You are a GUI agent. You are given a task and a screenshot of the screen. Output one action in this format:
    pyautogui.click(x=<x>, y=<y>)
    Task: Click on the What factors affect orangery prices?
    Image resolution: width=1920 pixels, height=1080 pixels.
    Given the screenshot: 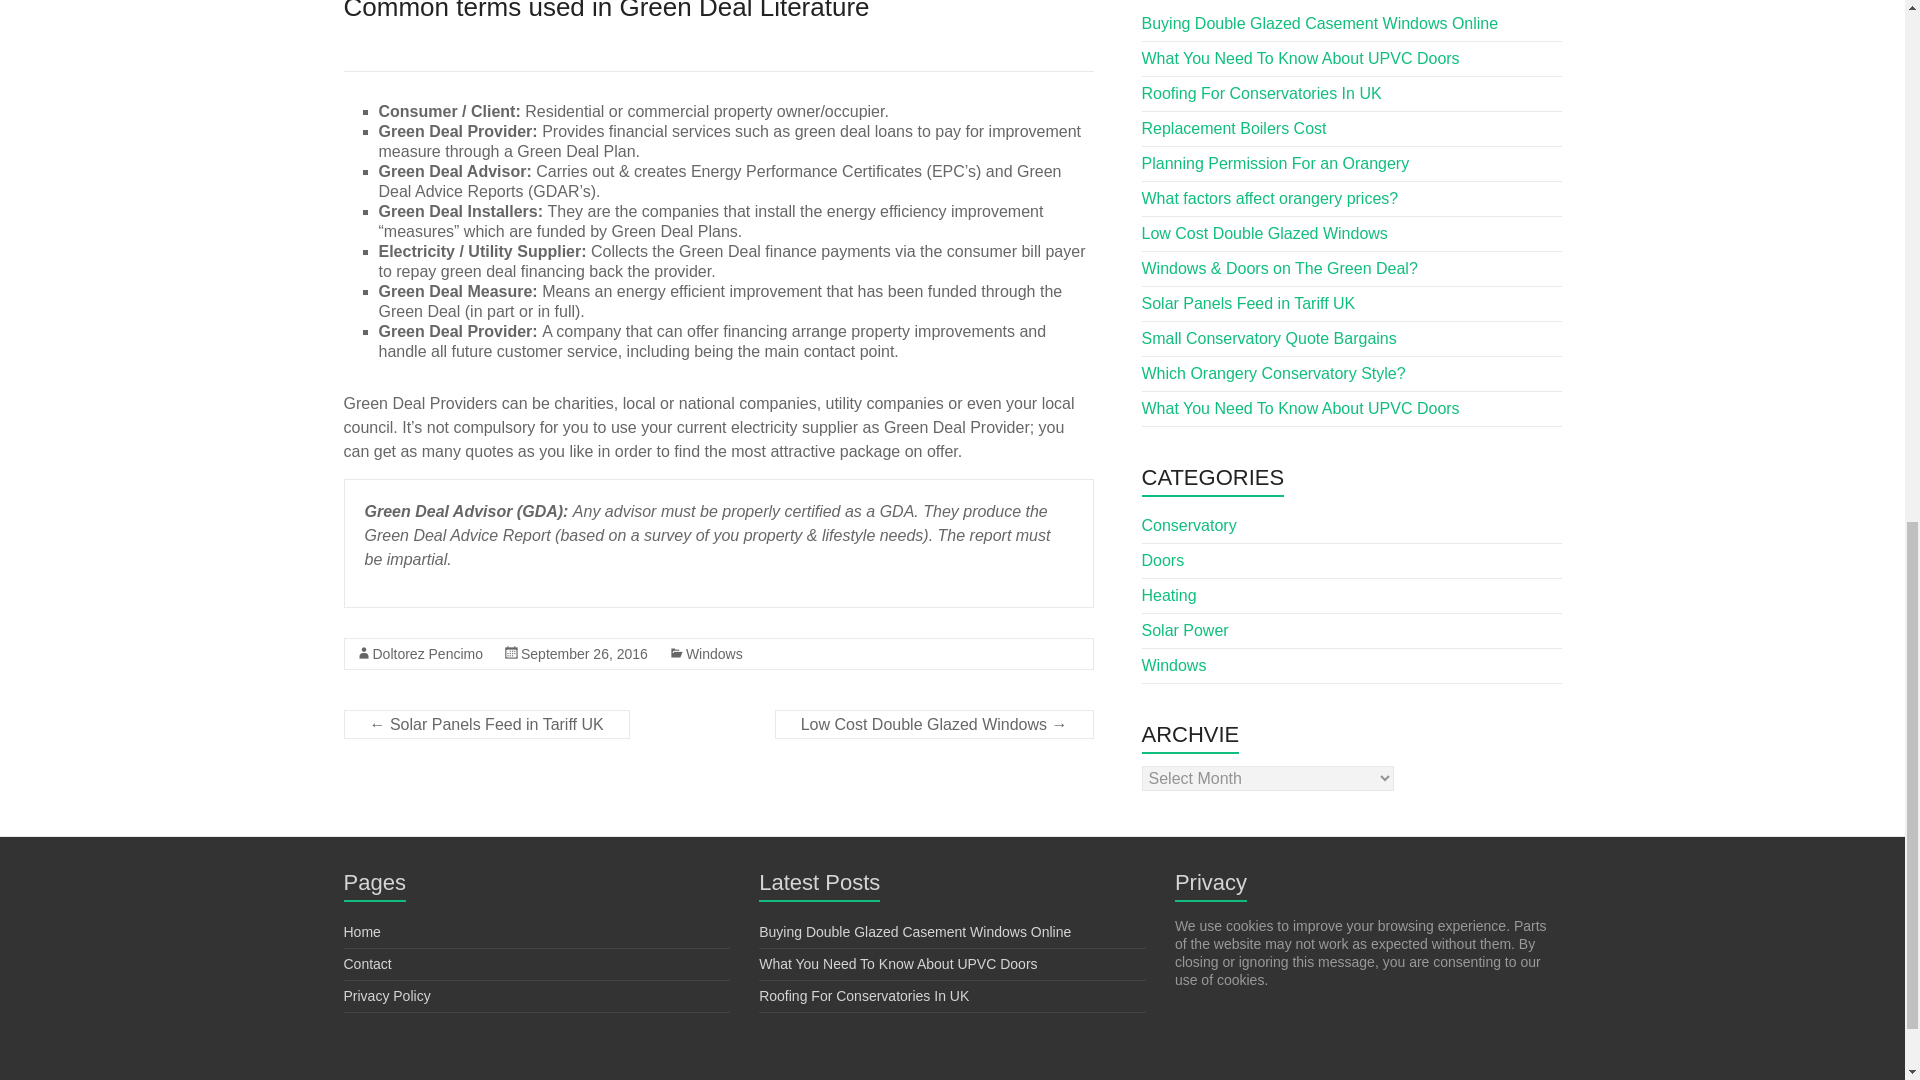 What is the action you would take?
    pyautogui.click(x=1270, y=198)
    